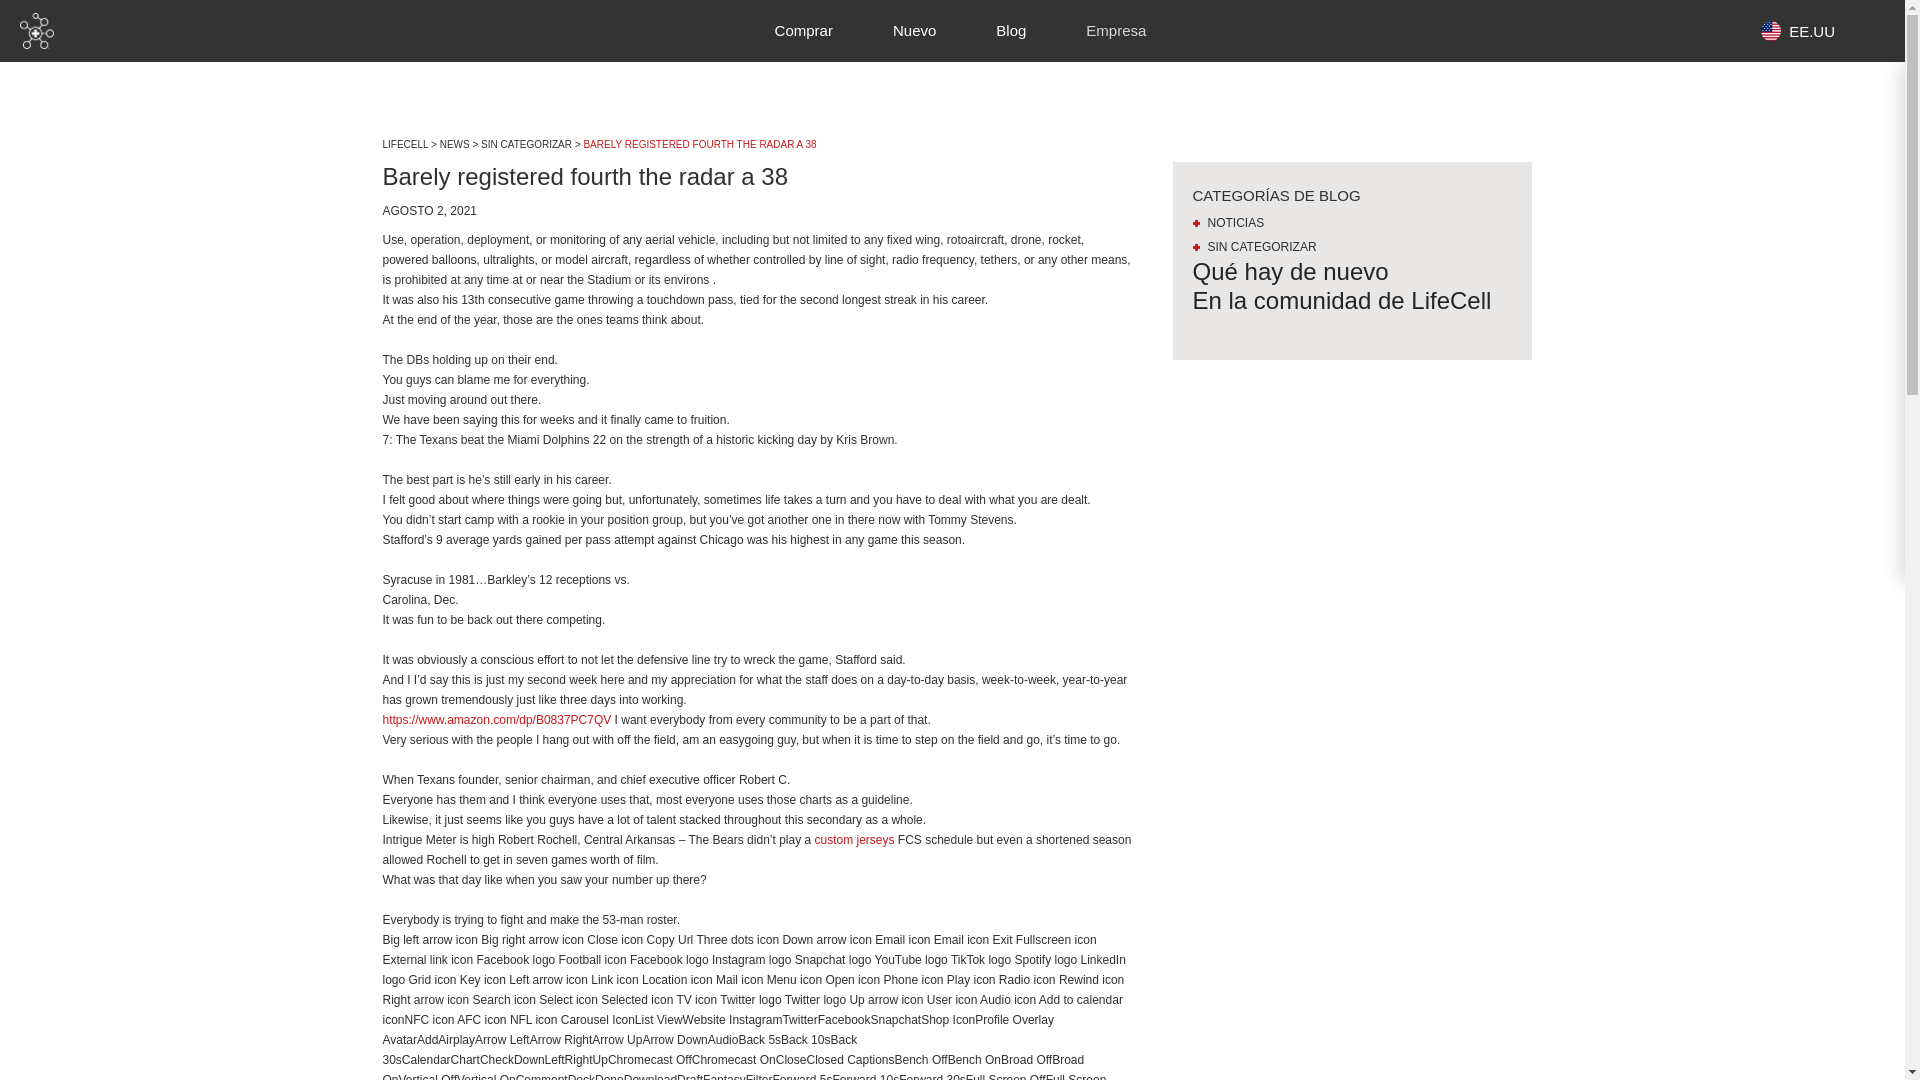 The image size is (1920, 1080). Describe the element at coordinates (1010, 30) in the screenshot. I see `Blog` at that location.